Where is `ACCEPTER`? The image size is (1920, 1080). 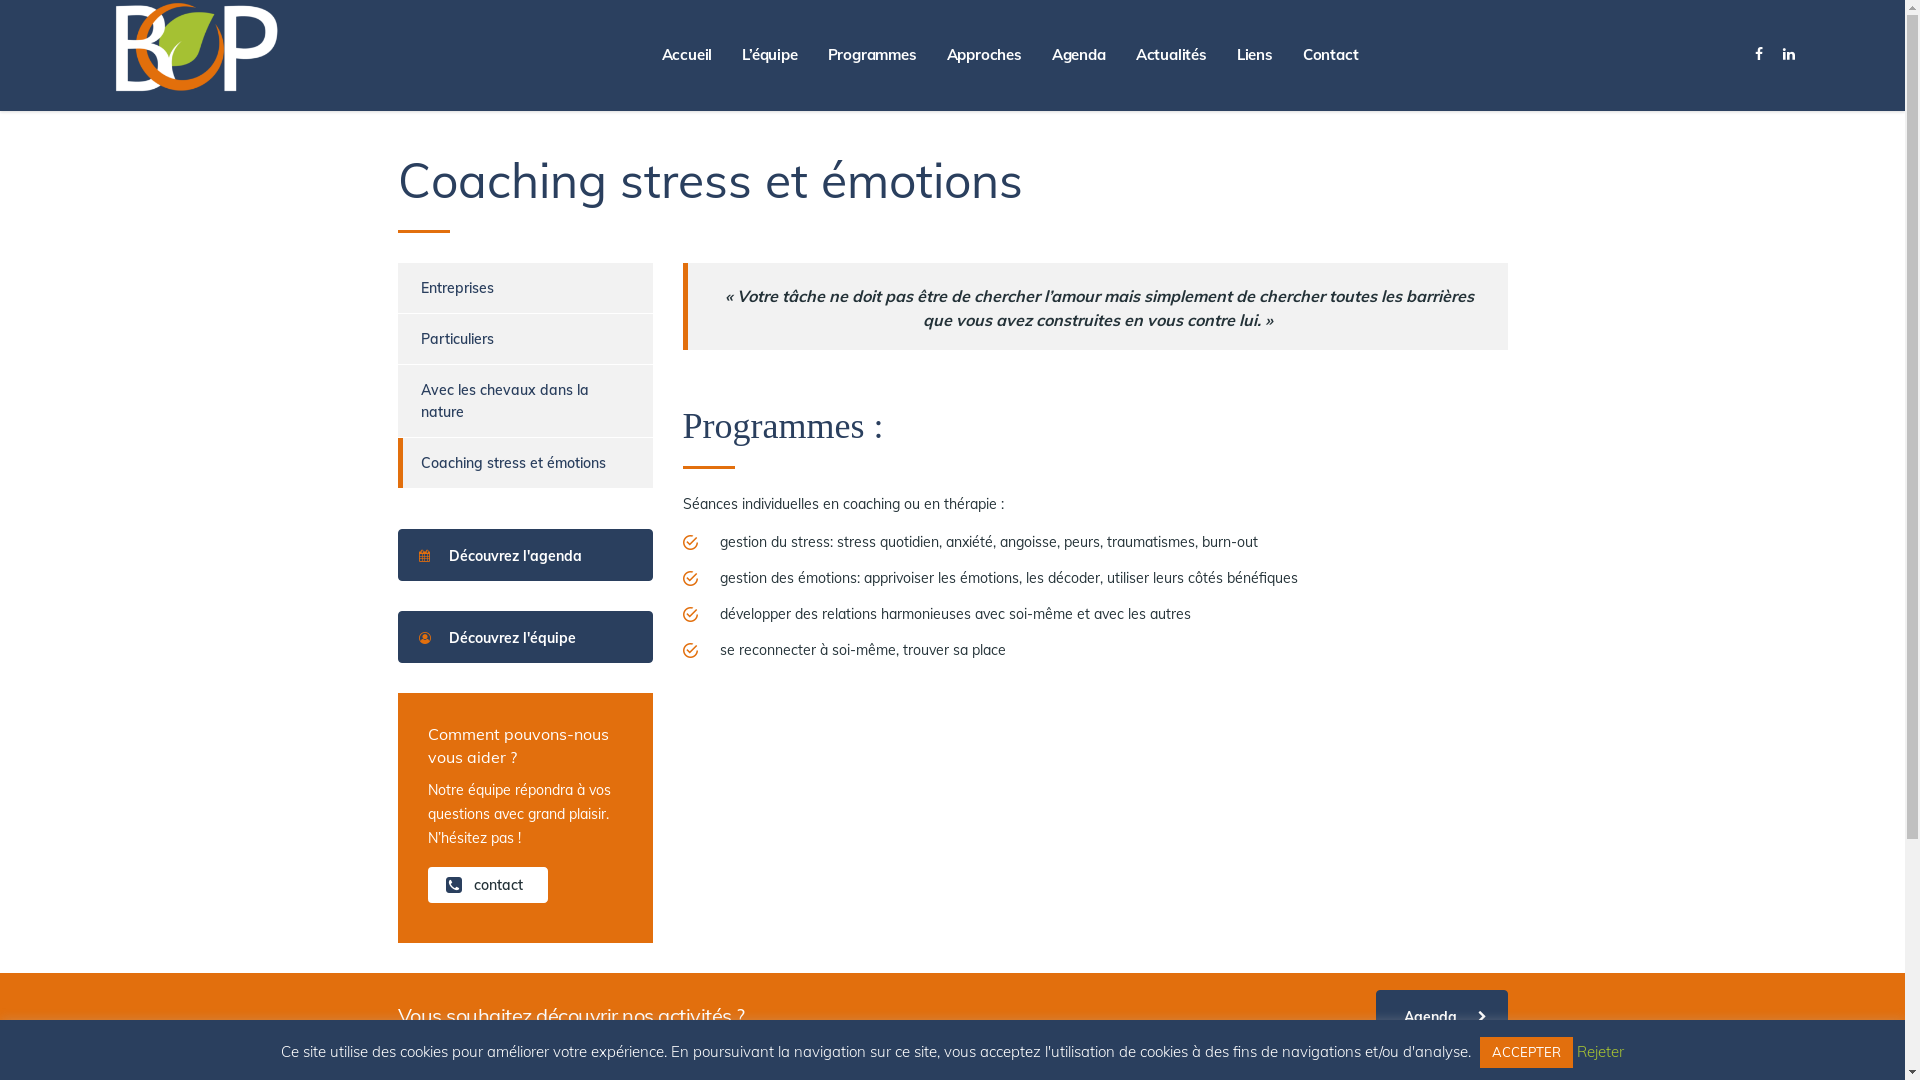 ACCEPTER is located at coordinates (1526, 1052).